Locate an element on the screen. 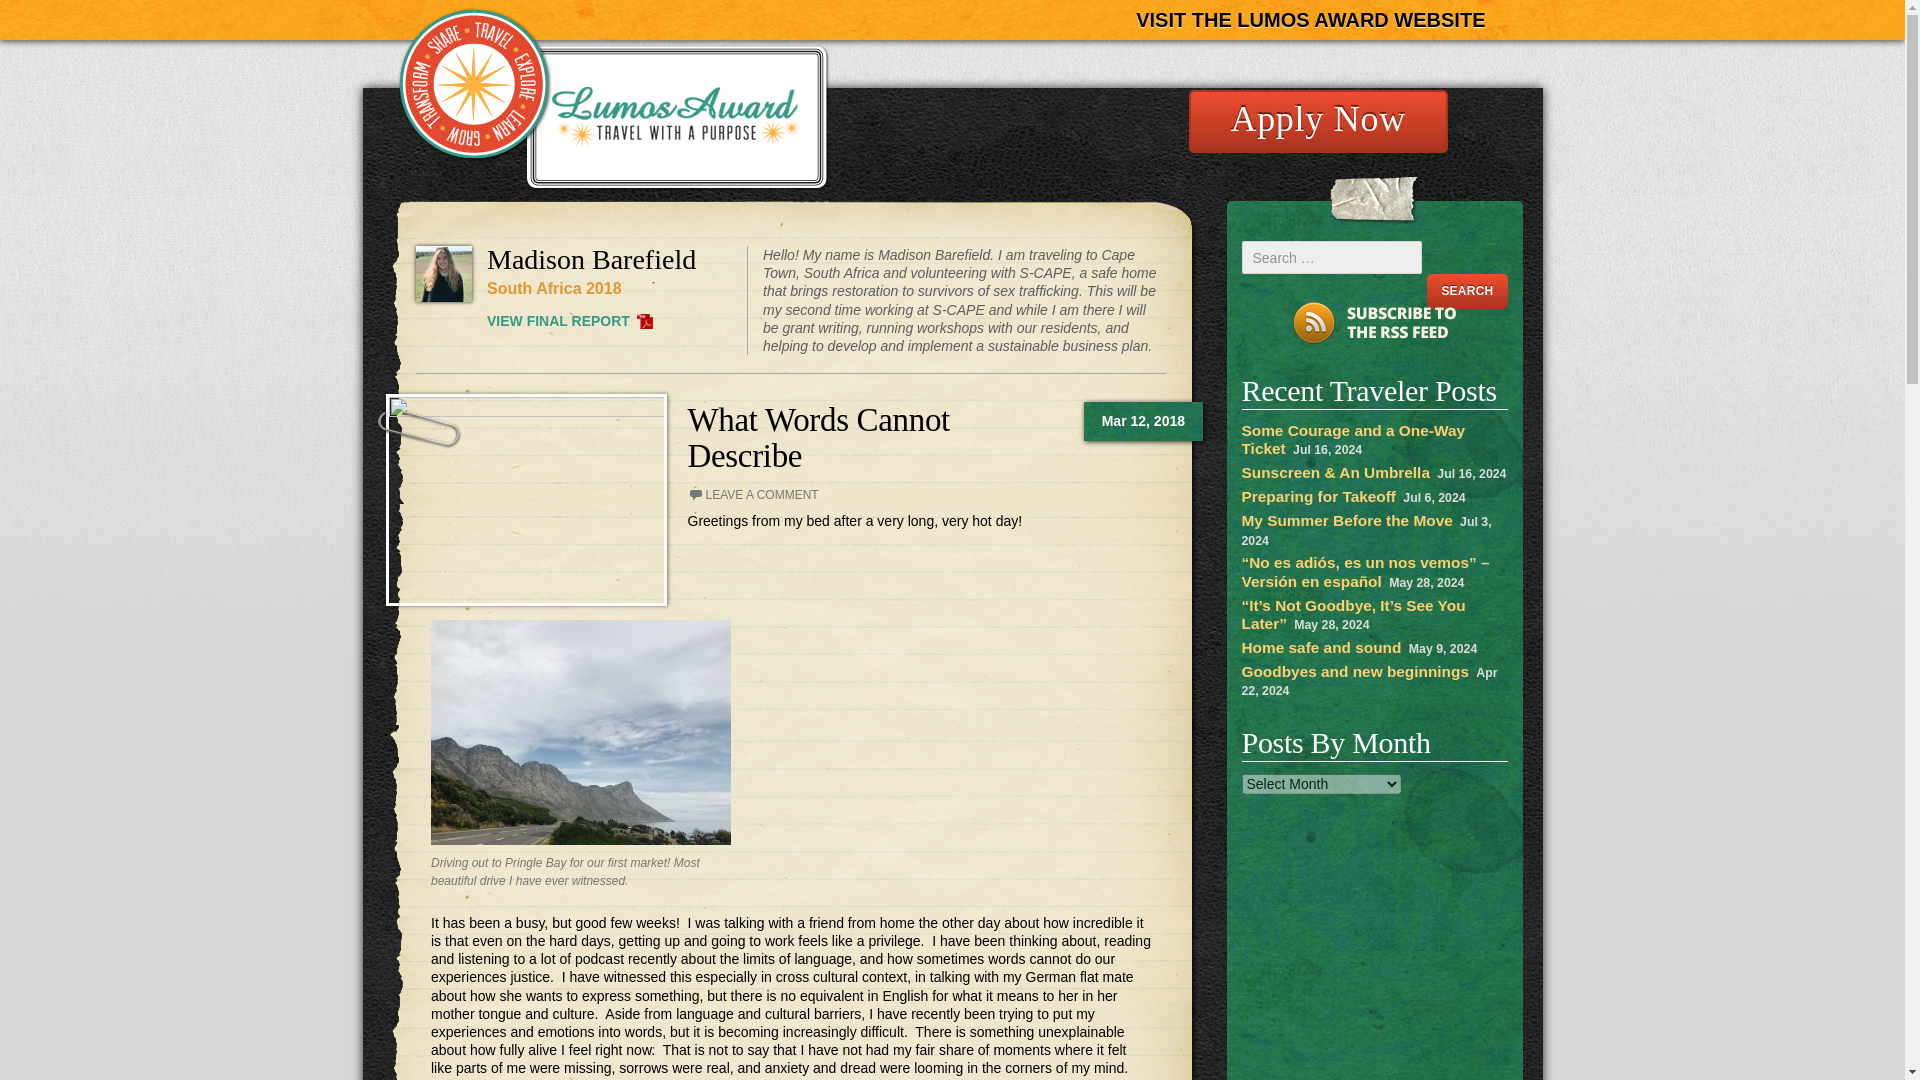 This screenshot has width=1920, height=1080. My Summer Before the Move is located at coordinates (1348, 520).